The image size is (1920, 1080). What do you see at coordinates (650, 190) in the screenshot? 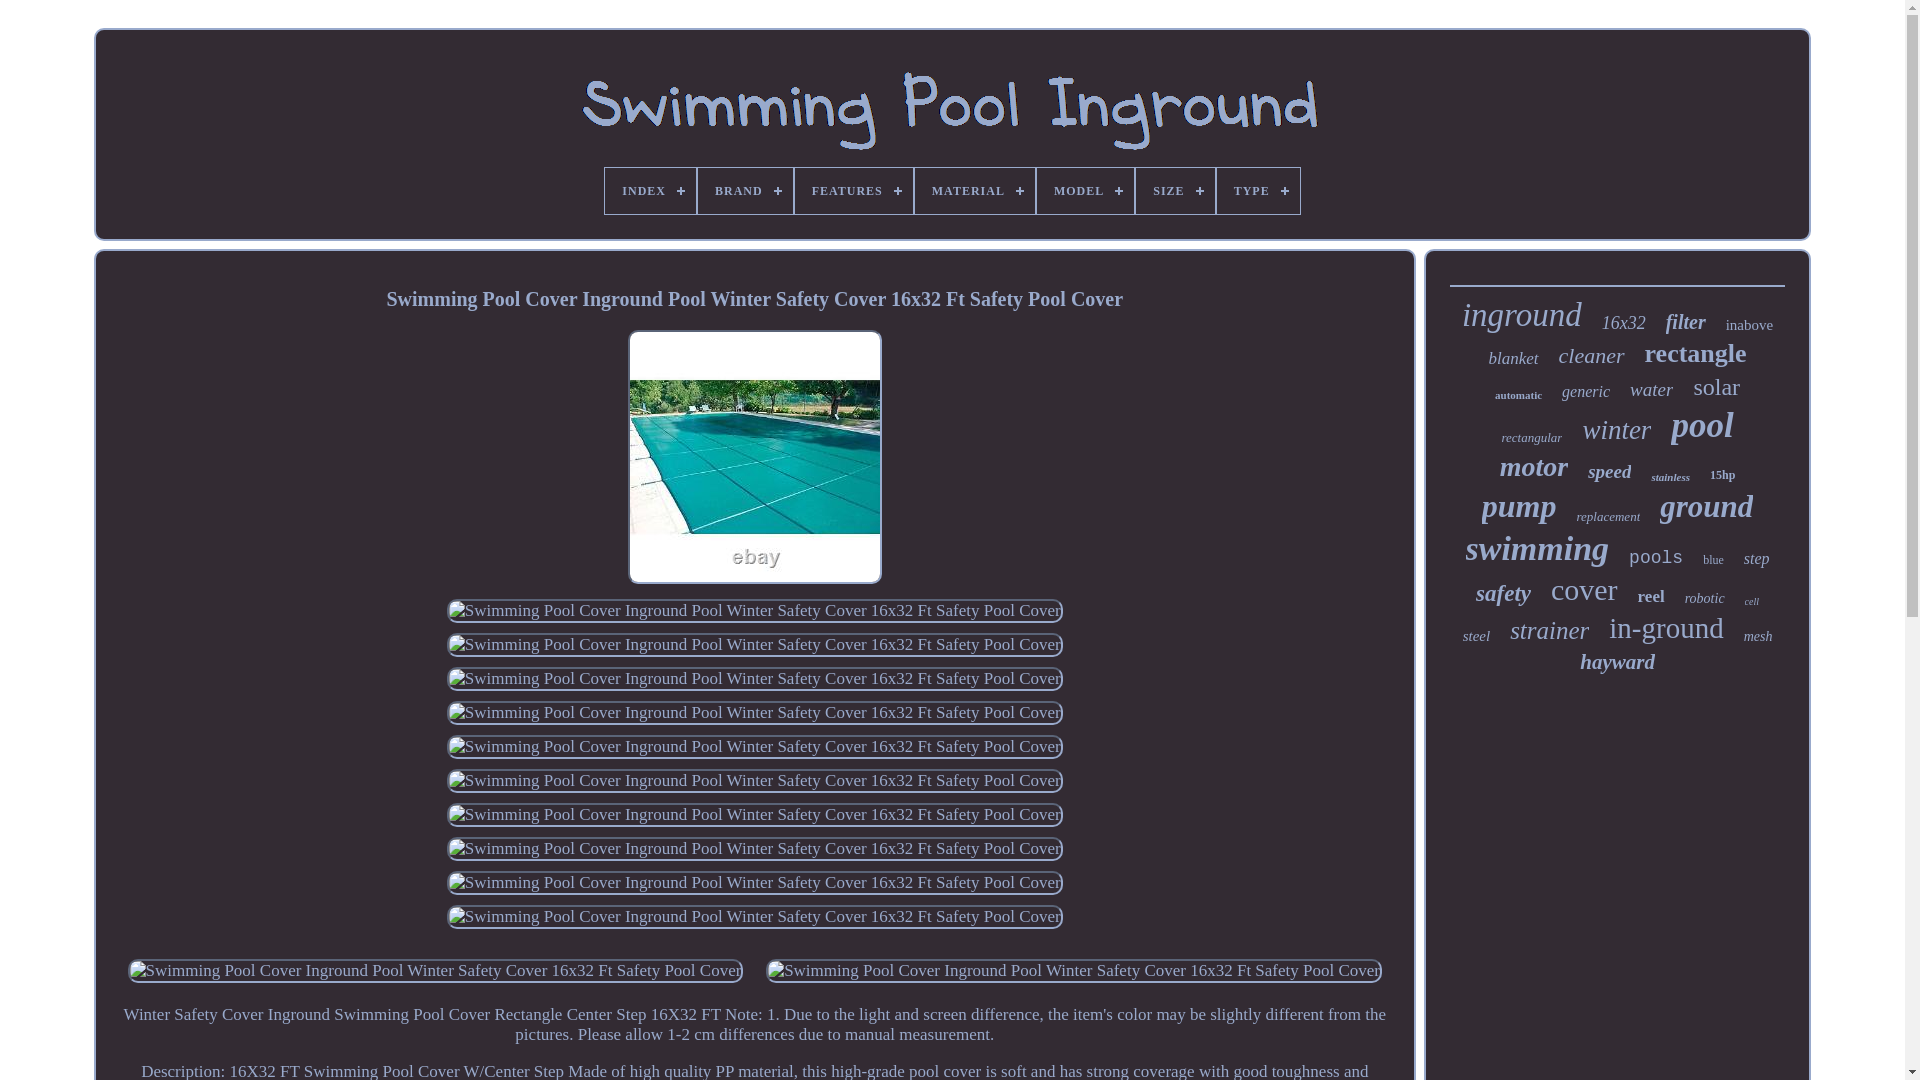
I see `INDEX` at bounding box center [650, 190].